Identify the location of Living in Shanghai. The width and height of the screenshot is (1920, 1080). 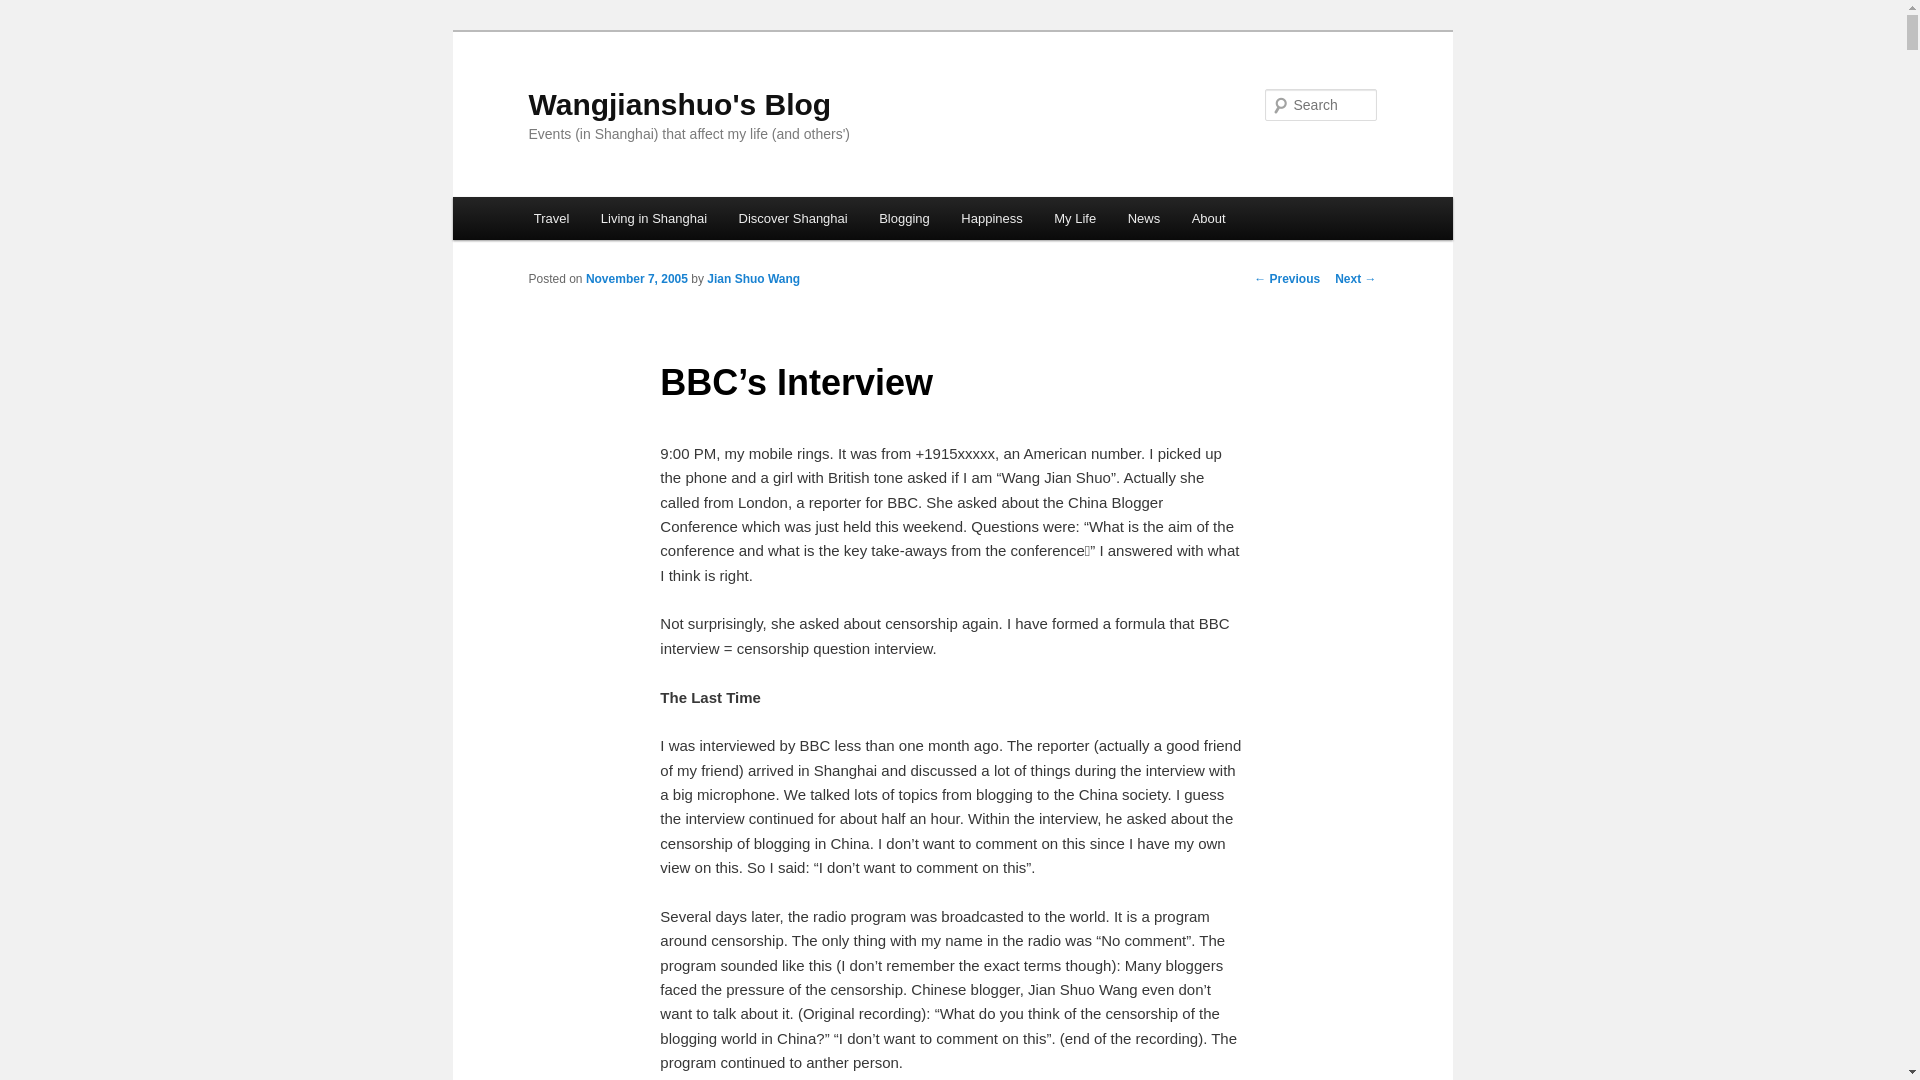
(654, 218).